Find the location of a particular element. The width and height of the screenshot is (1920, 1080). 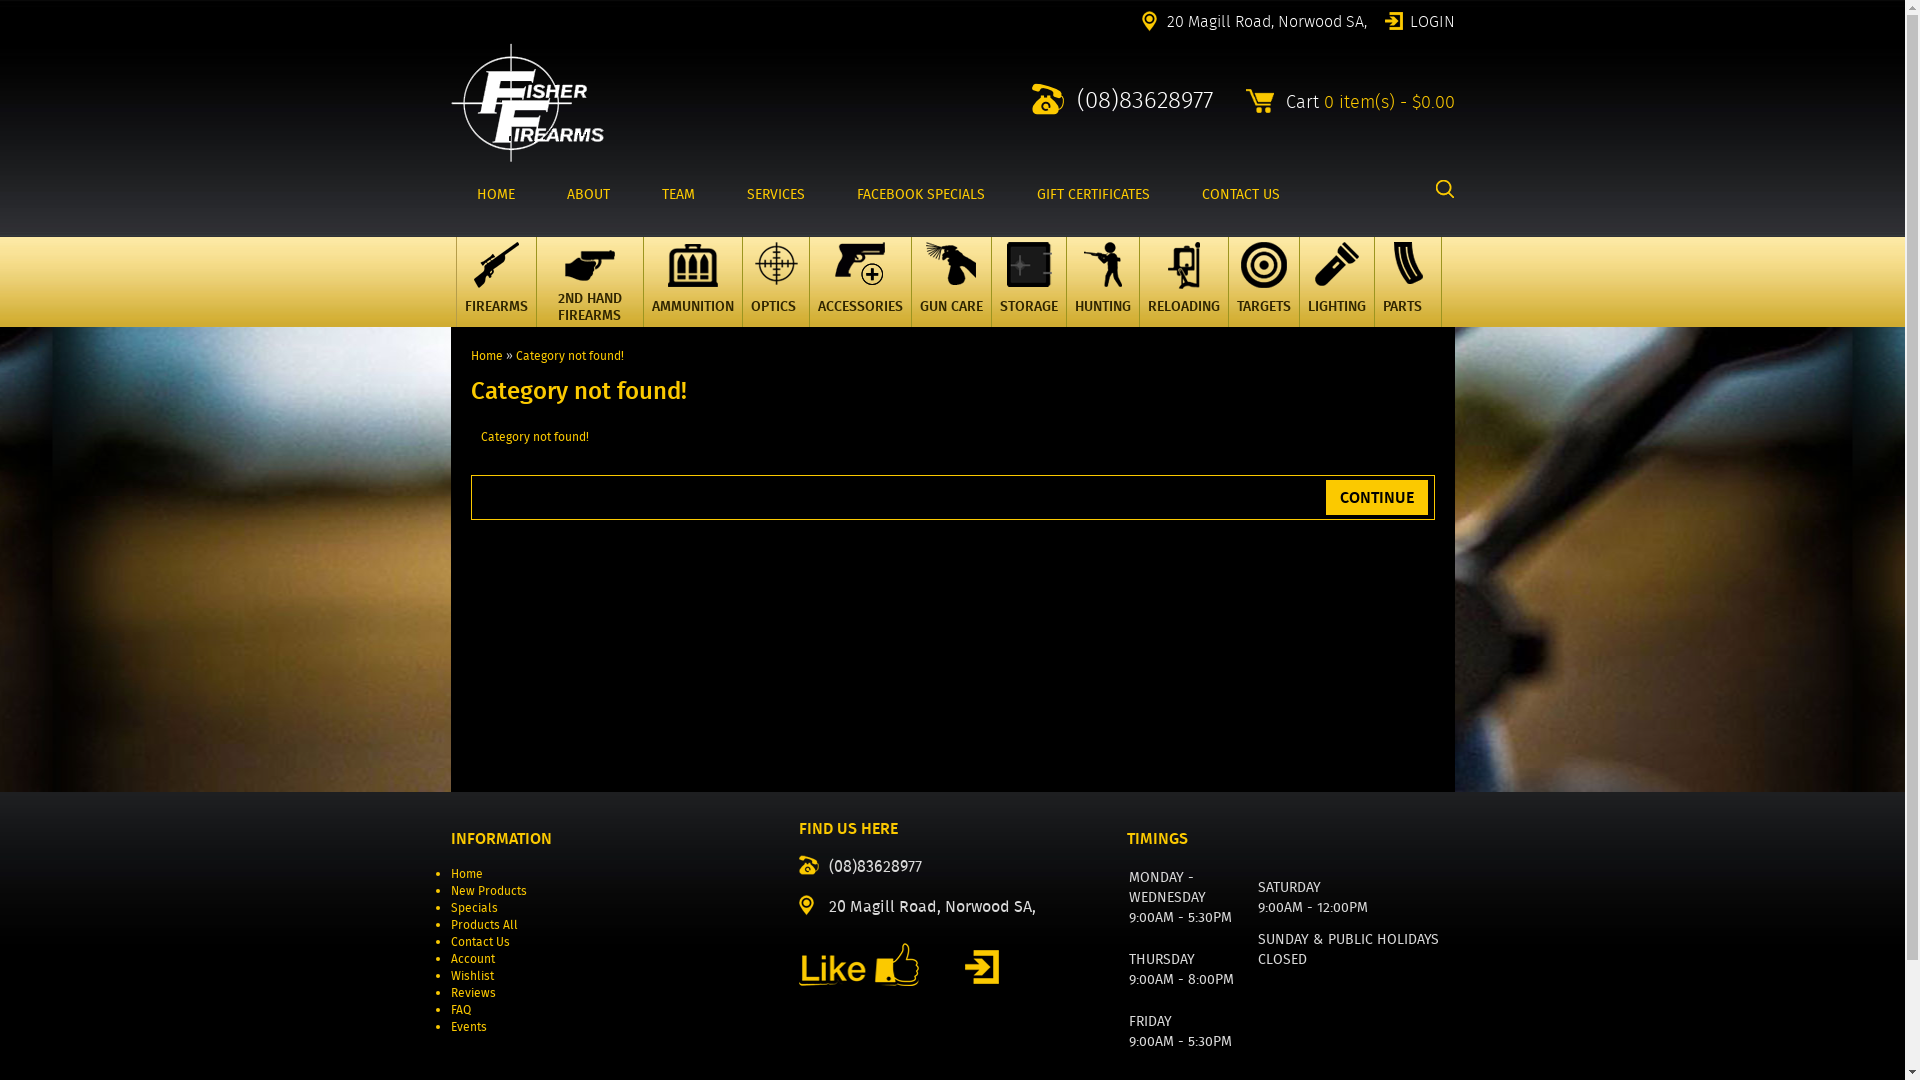

Rifles, Tikka T3, Used Guns For Sale - Adelaide Gun Shop. is located at coordinates (526, 158).